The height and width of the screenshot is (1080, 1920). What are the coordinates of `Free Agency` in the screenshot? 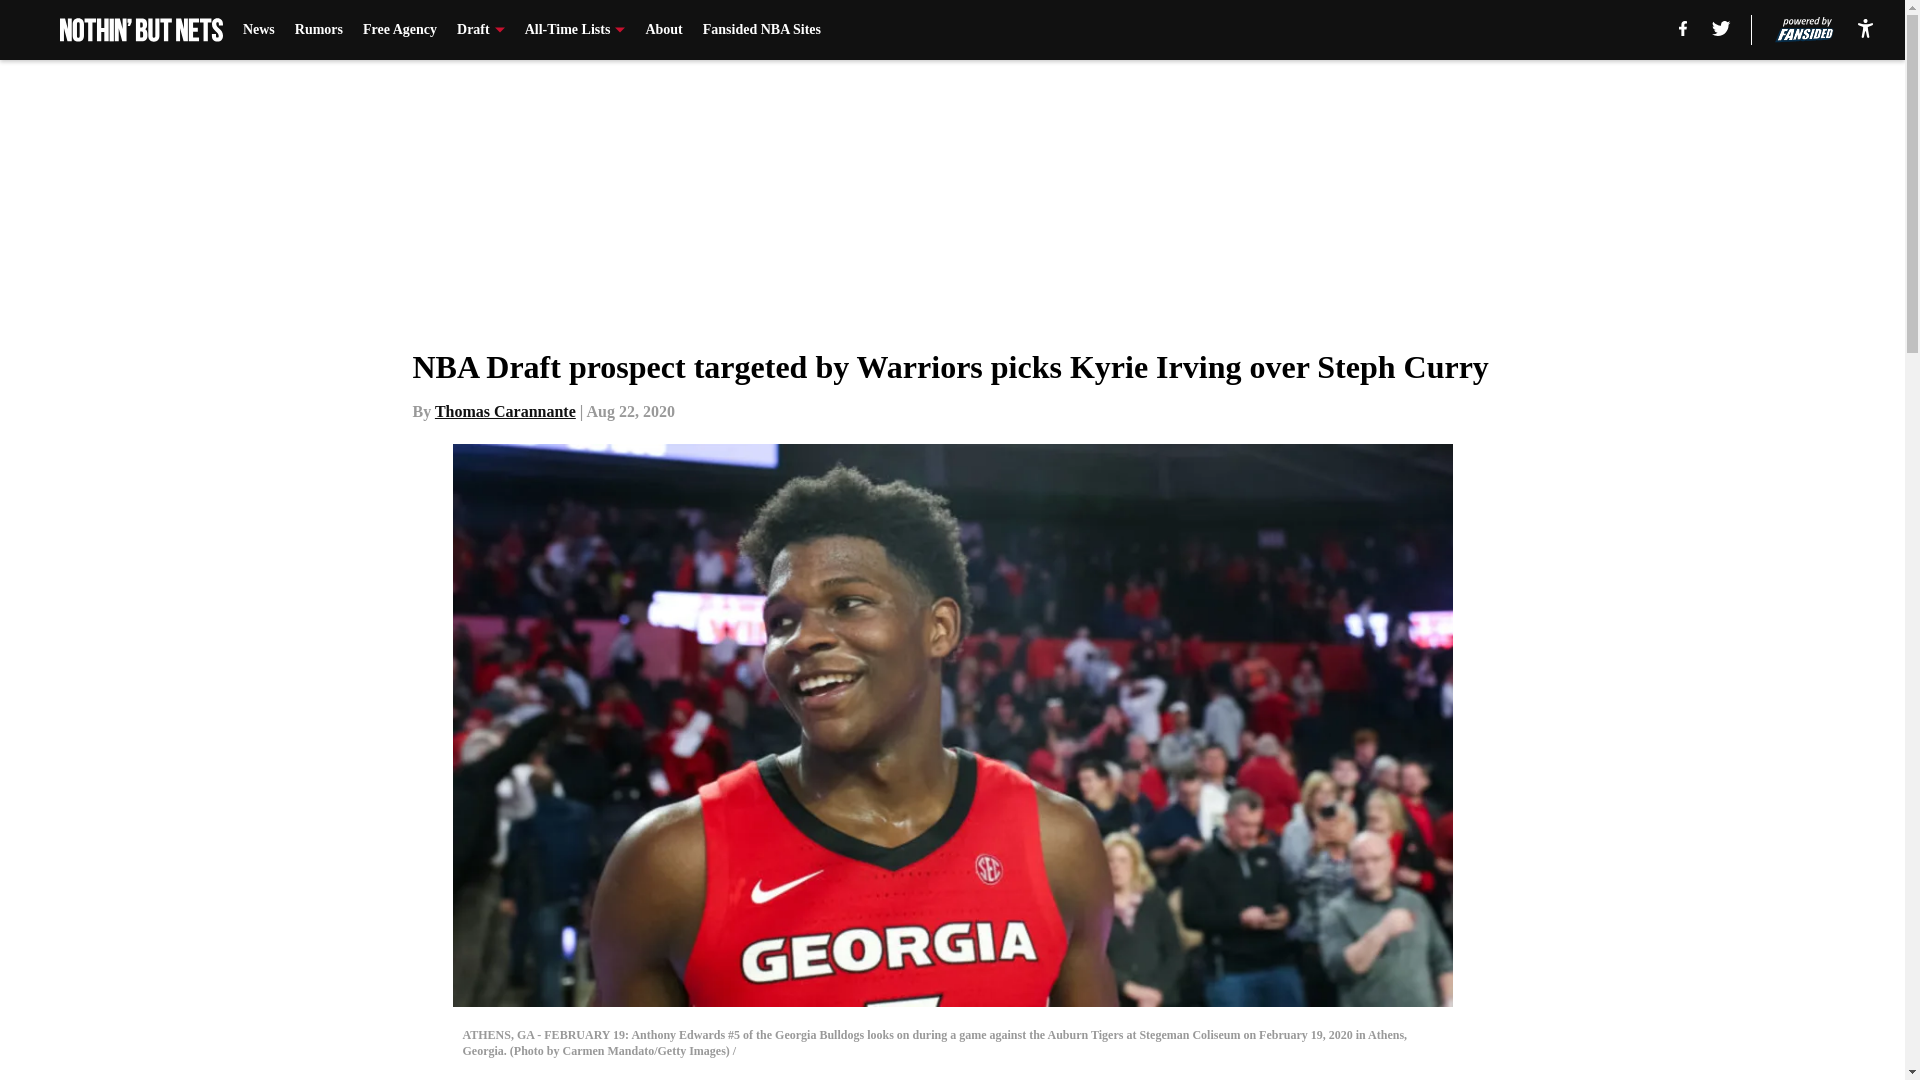 It's located at (400, 30).